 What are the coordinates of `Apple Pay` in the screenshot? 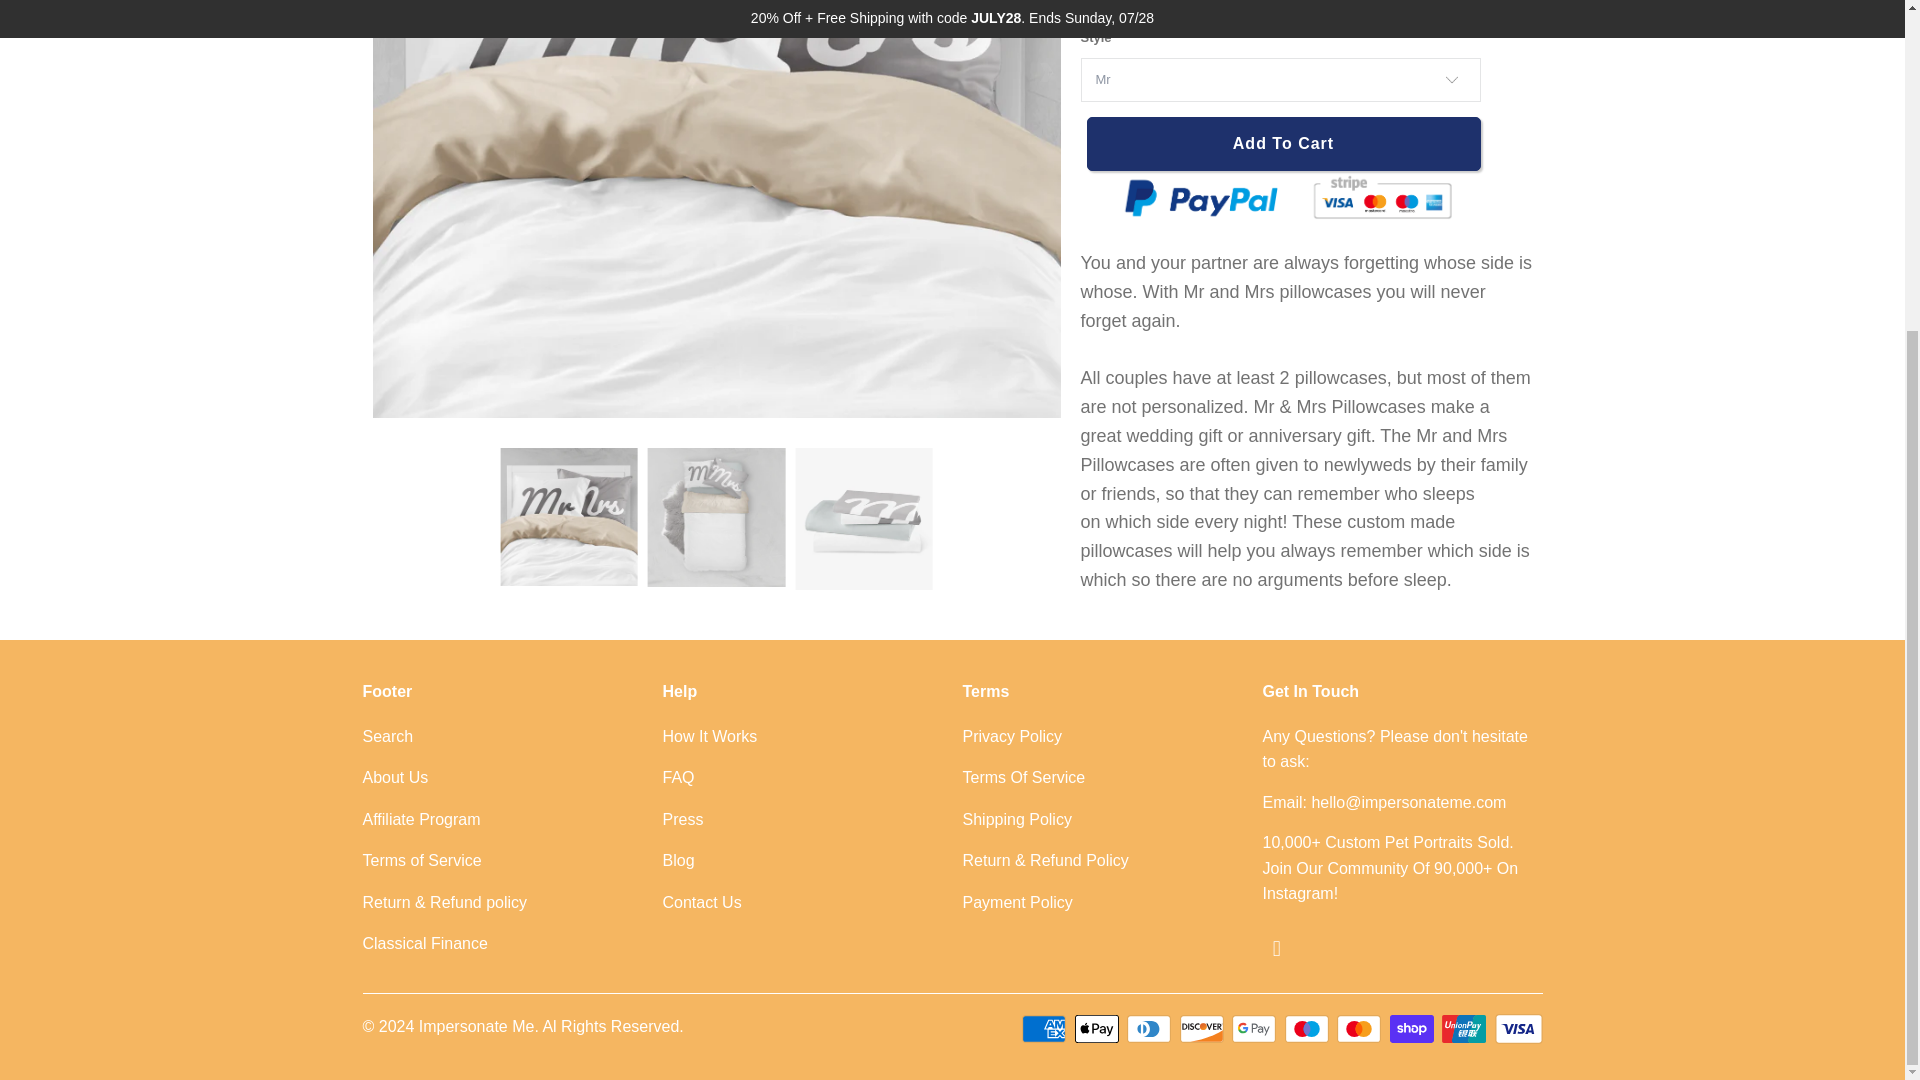 It's located at (1099, 1029).